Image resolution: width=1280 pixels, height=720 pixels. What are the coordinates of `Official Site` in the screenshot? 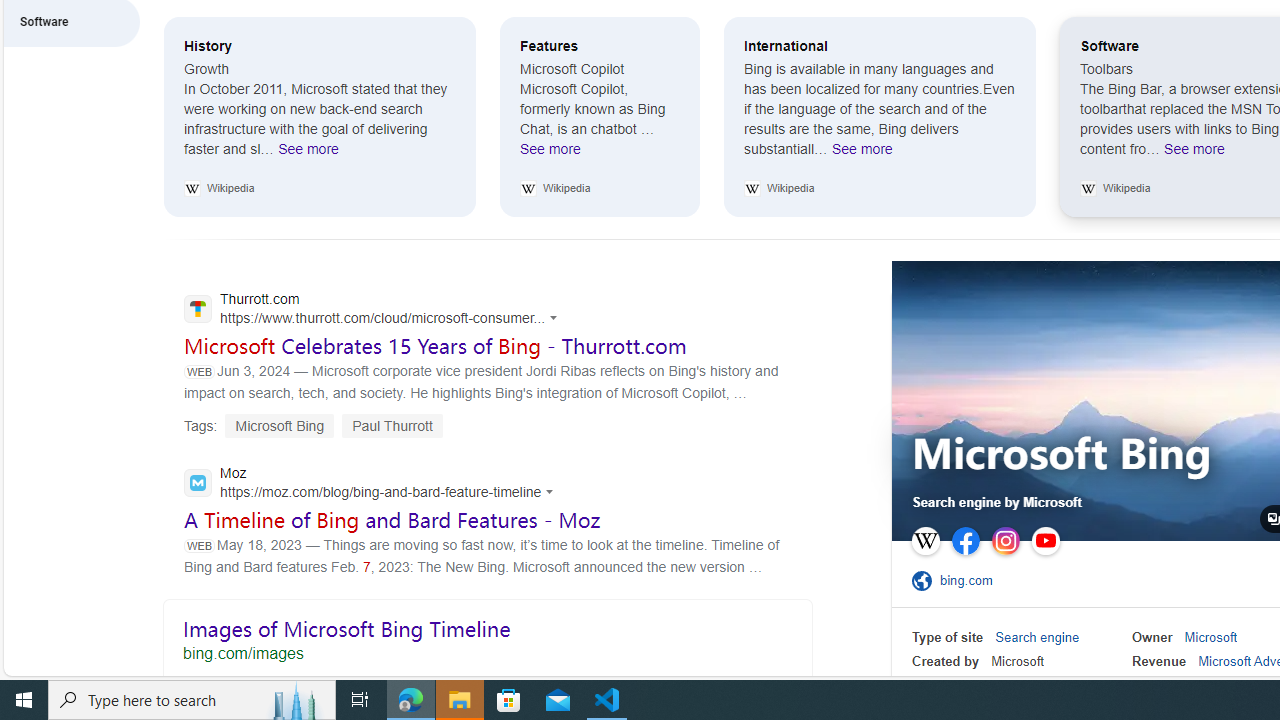 It's located at (925, 580).